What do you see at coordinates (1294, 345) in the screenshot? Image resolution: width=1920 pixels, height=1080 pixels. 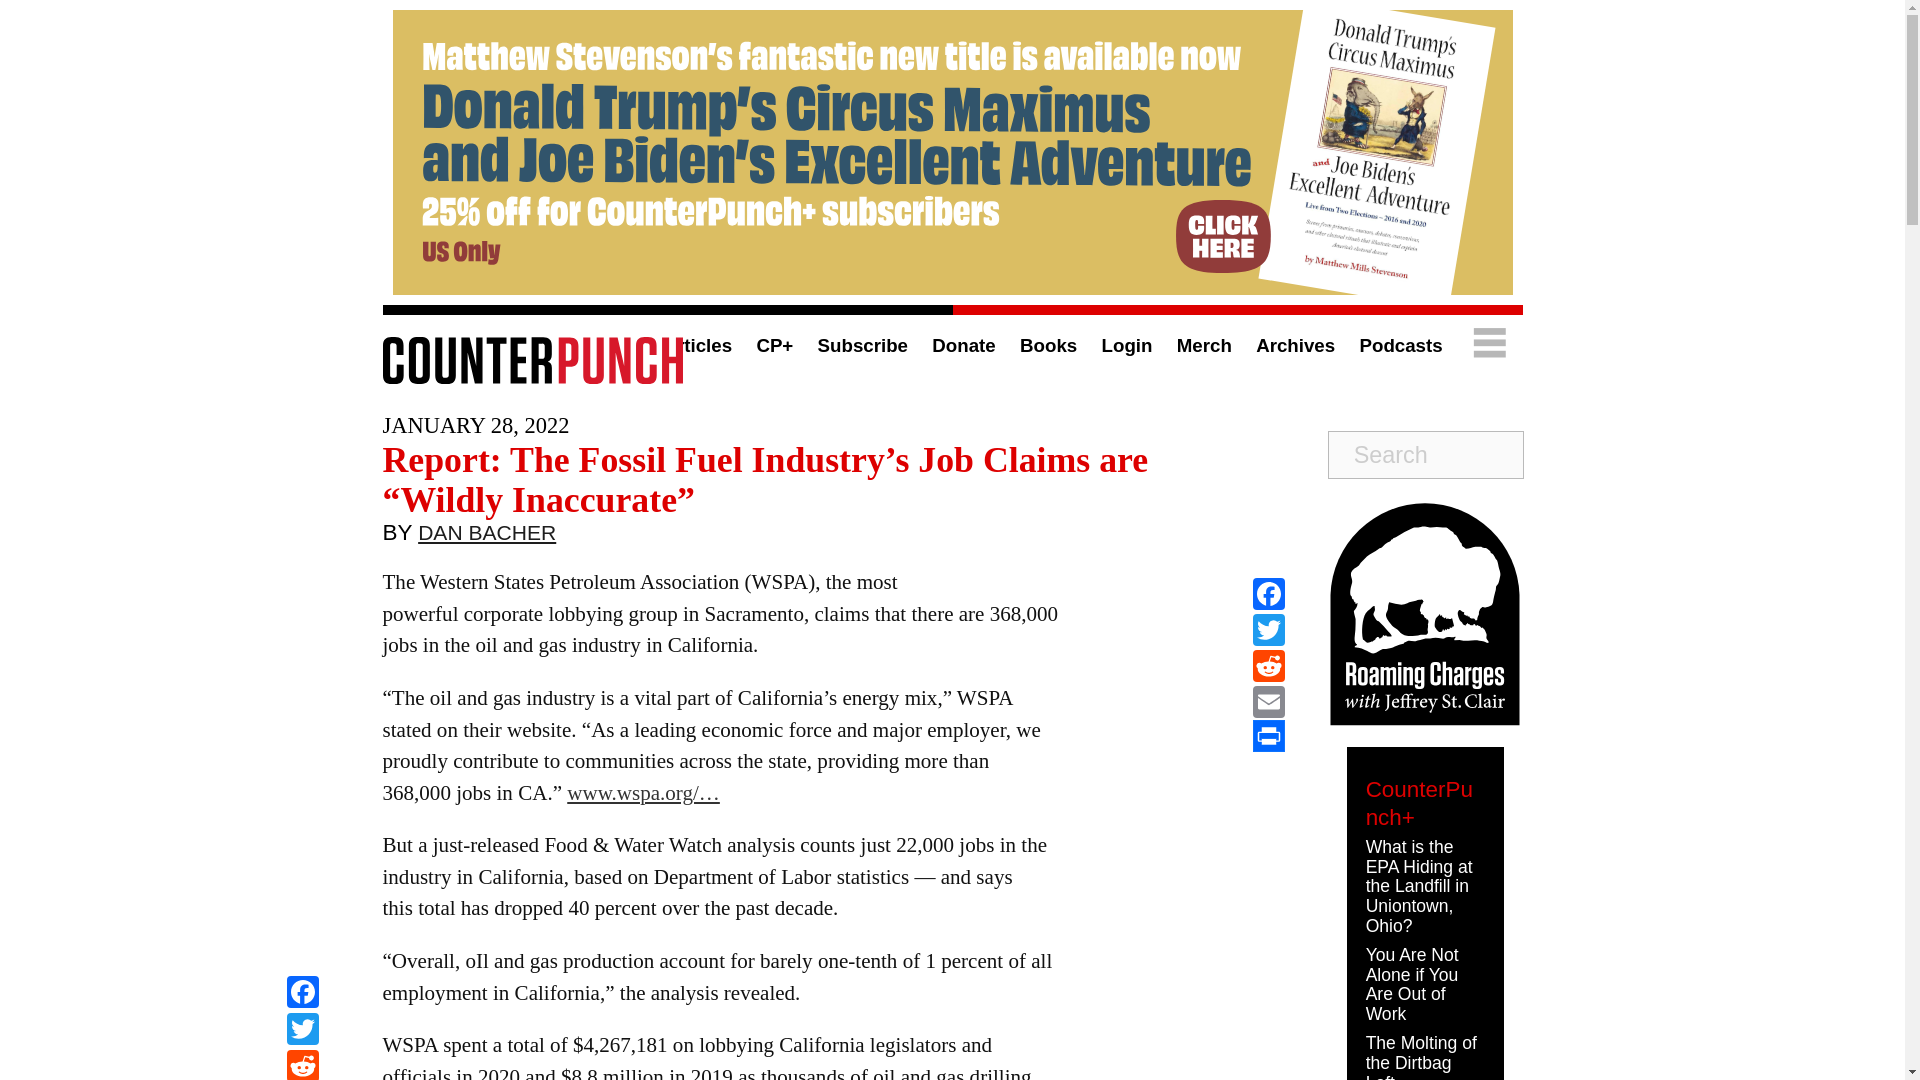 I see `Archives` at bounding box center [1294, 345].